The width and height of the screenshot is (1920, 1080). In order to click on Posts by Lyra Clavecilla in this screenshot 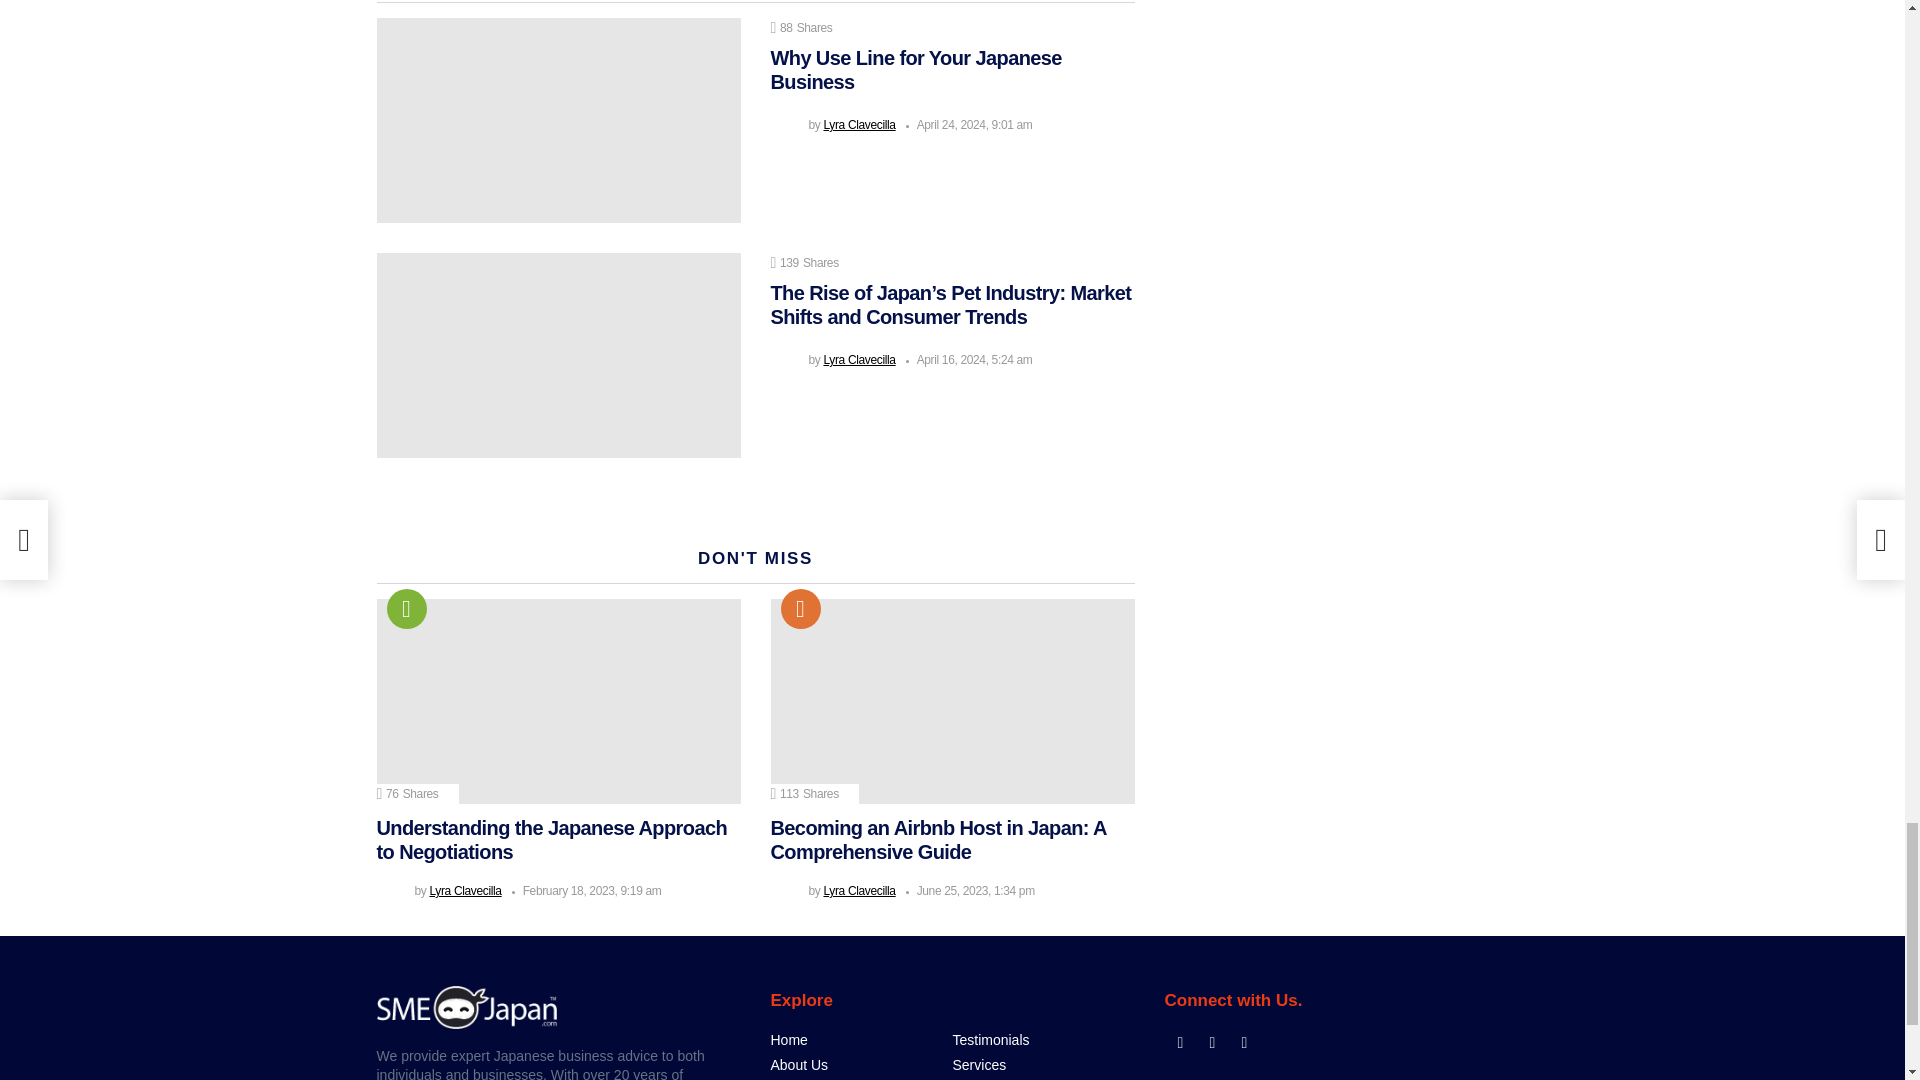, I will do `click(858, 360)`.